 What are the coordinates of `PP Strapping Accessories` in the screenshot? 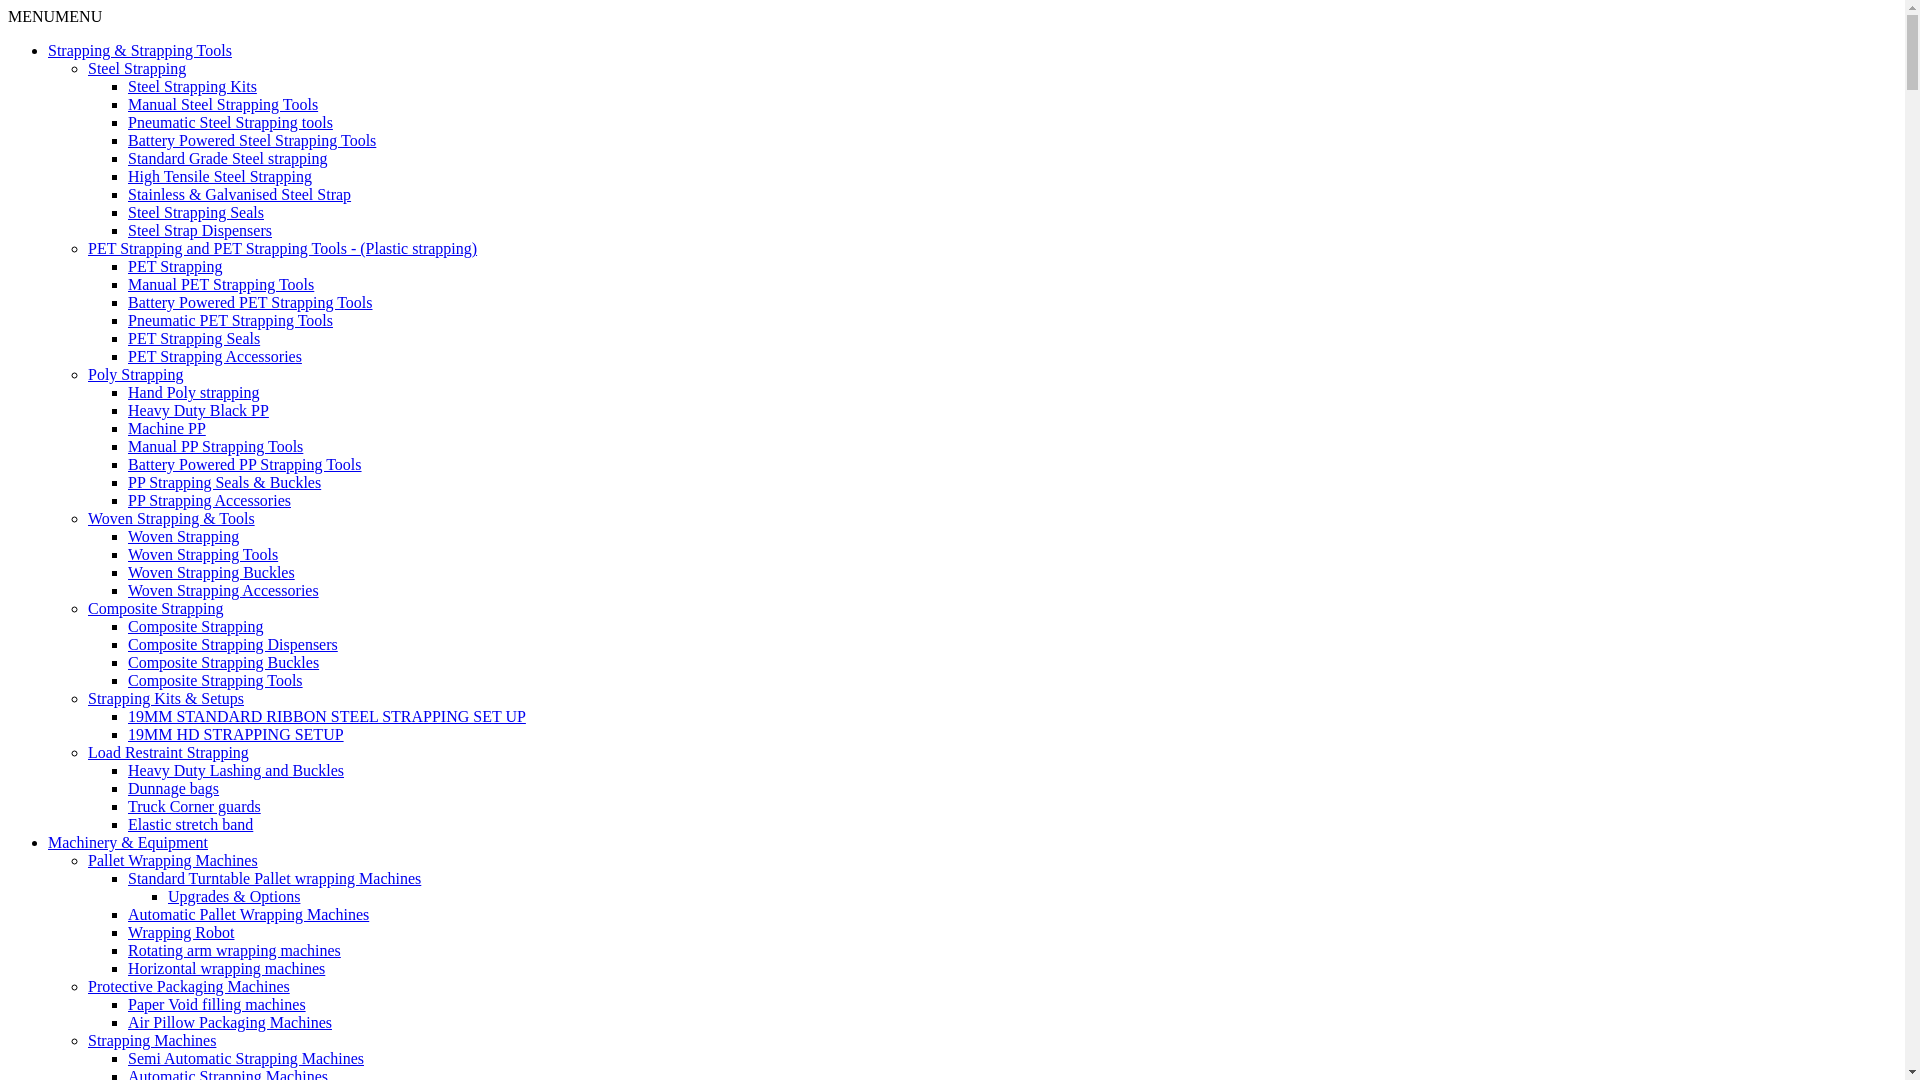 It's located at (210, 500).